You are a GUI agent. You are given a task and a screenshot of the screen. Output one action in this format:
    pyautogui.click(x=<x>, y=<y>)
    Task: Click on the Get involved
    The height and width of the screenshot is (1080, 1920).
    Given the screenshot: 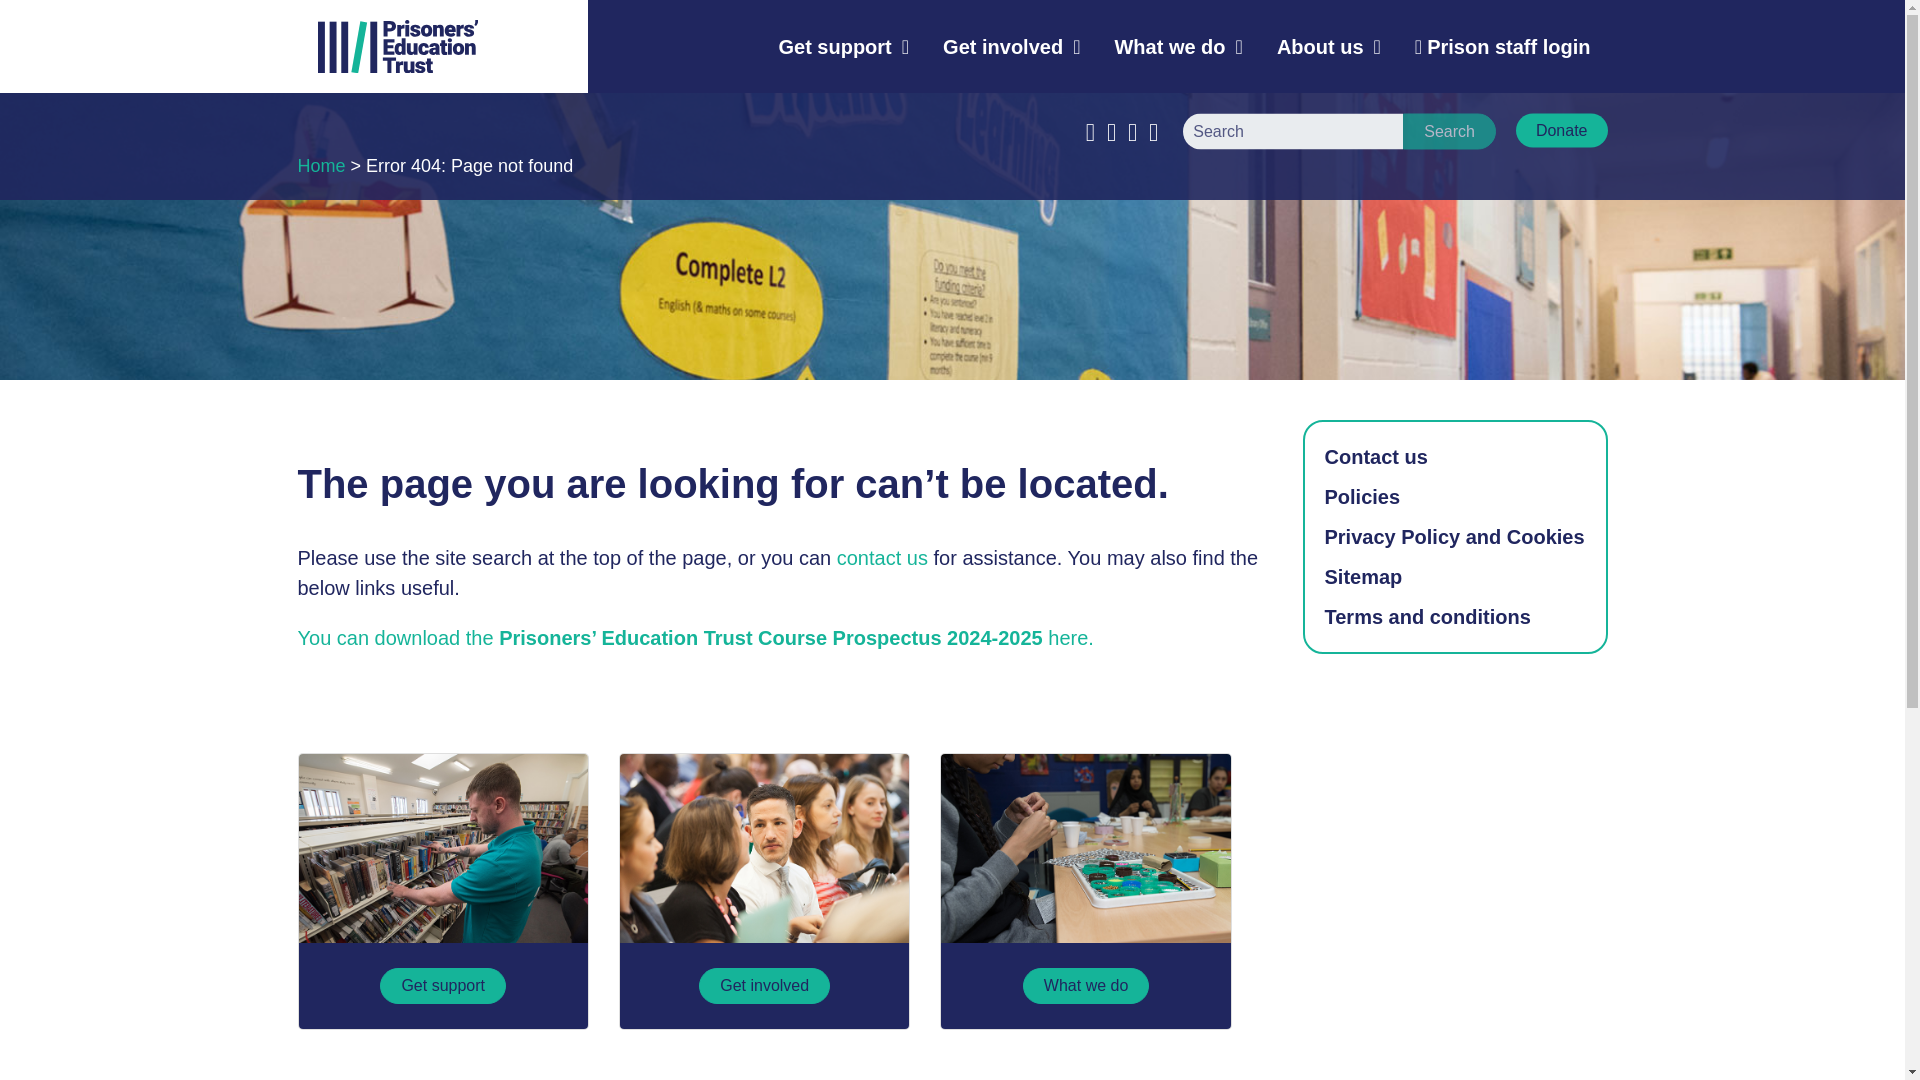 What is the action you would take?
    pyautogui.click(x=1010, y=46)
    